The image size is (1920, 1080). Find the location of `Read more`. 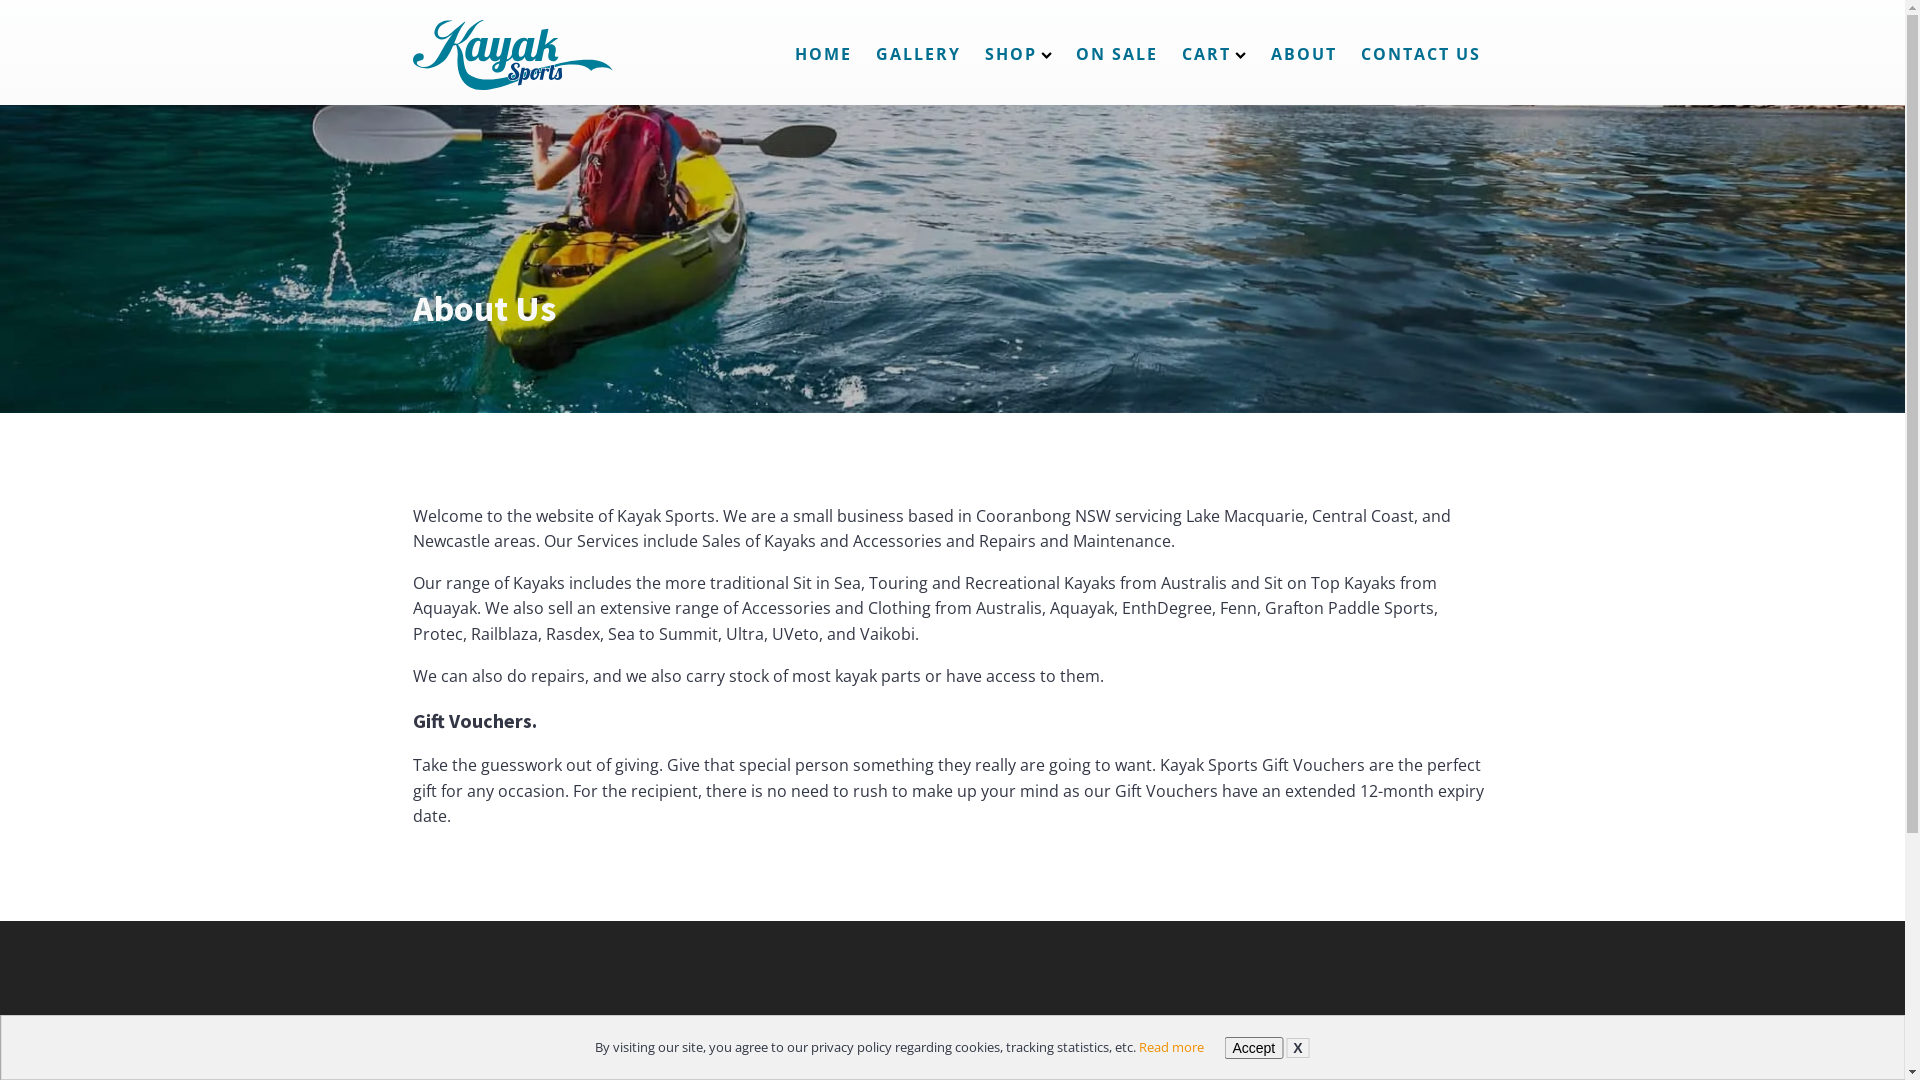

Read more is located at coordinates (1172, 1047).